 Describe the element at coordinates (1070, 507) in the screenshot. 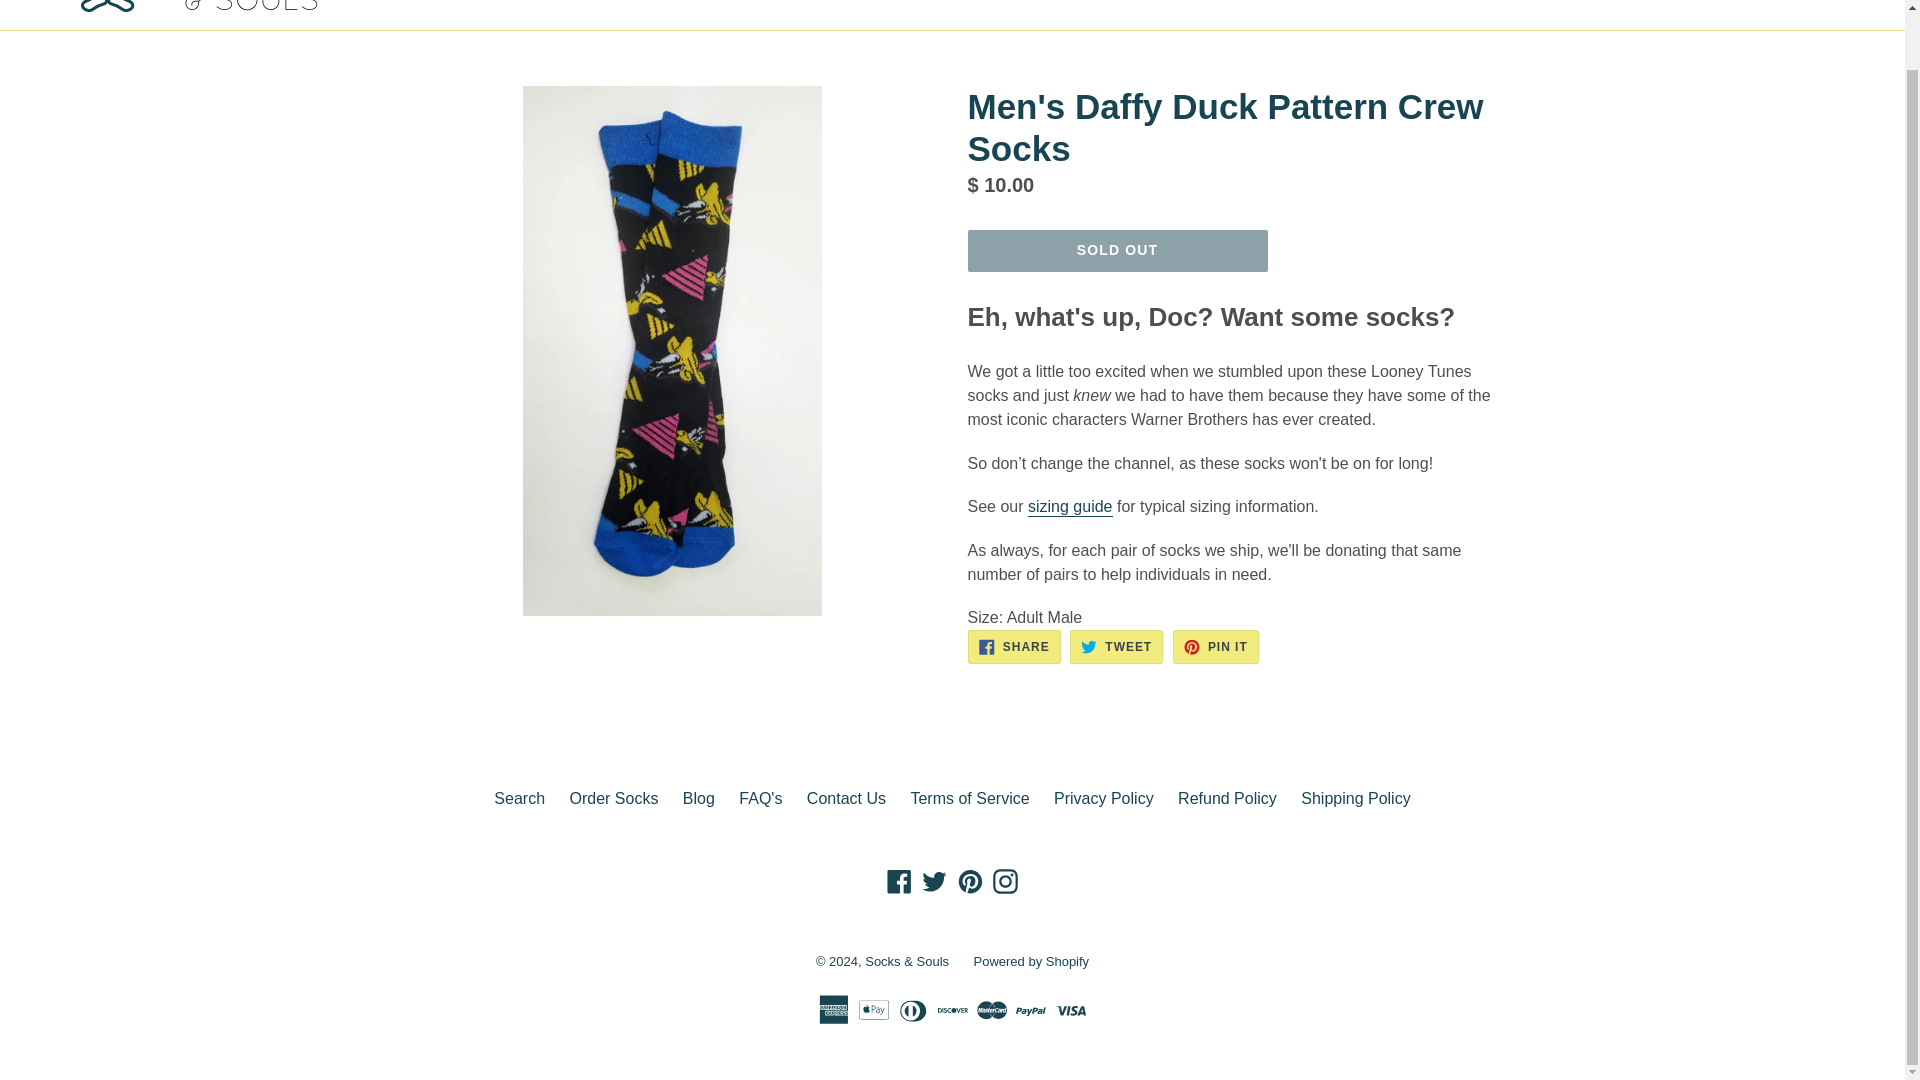

I see `Socks and Souls Sizing Guide` at that location.